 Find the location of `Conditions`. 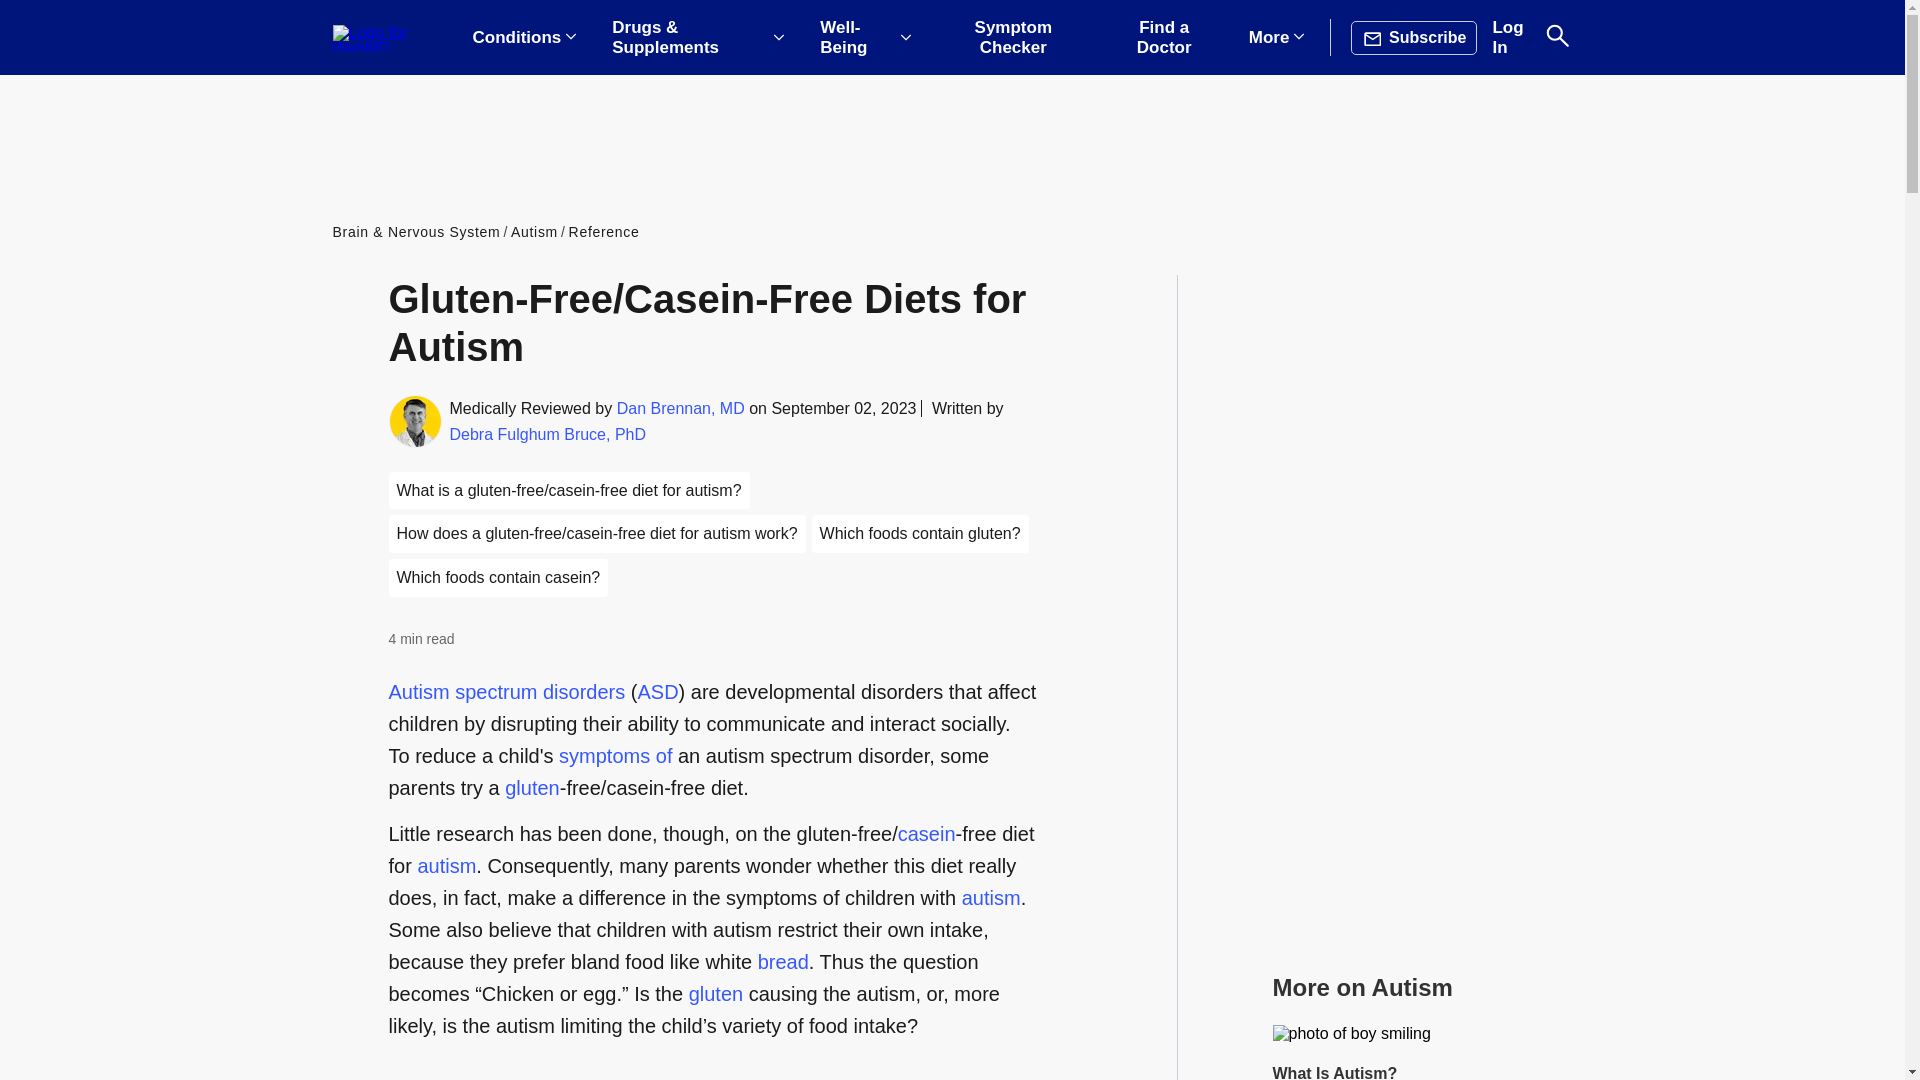

Conditions is located at coordinates (524, 38).